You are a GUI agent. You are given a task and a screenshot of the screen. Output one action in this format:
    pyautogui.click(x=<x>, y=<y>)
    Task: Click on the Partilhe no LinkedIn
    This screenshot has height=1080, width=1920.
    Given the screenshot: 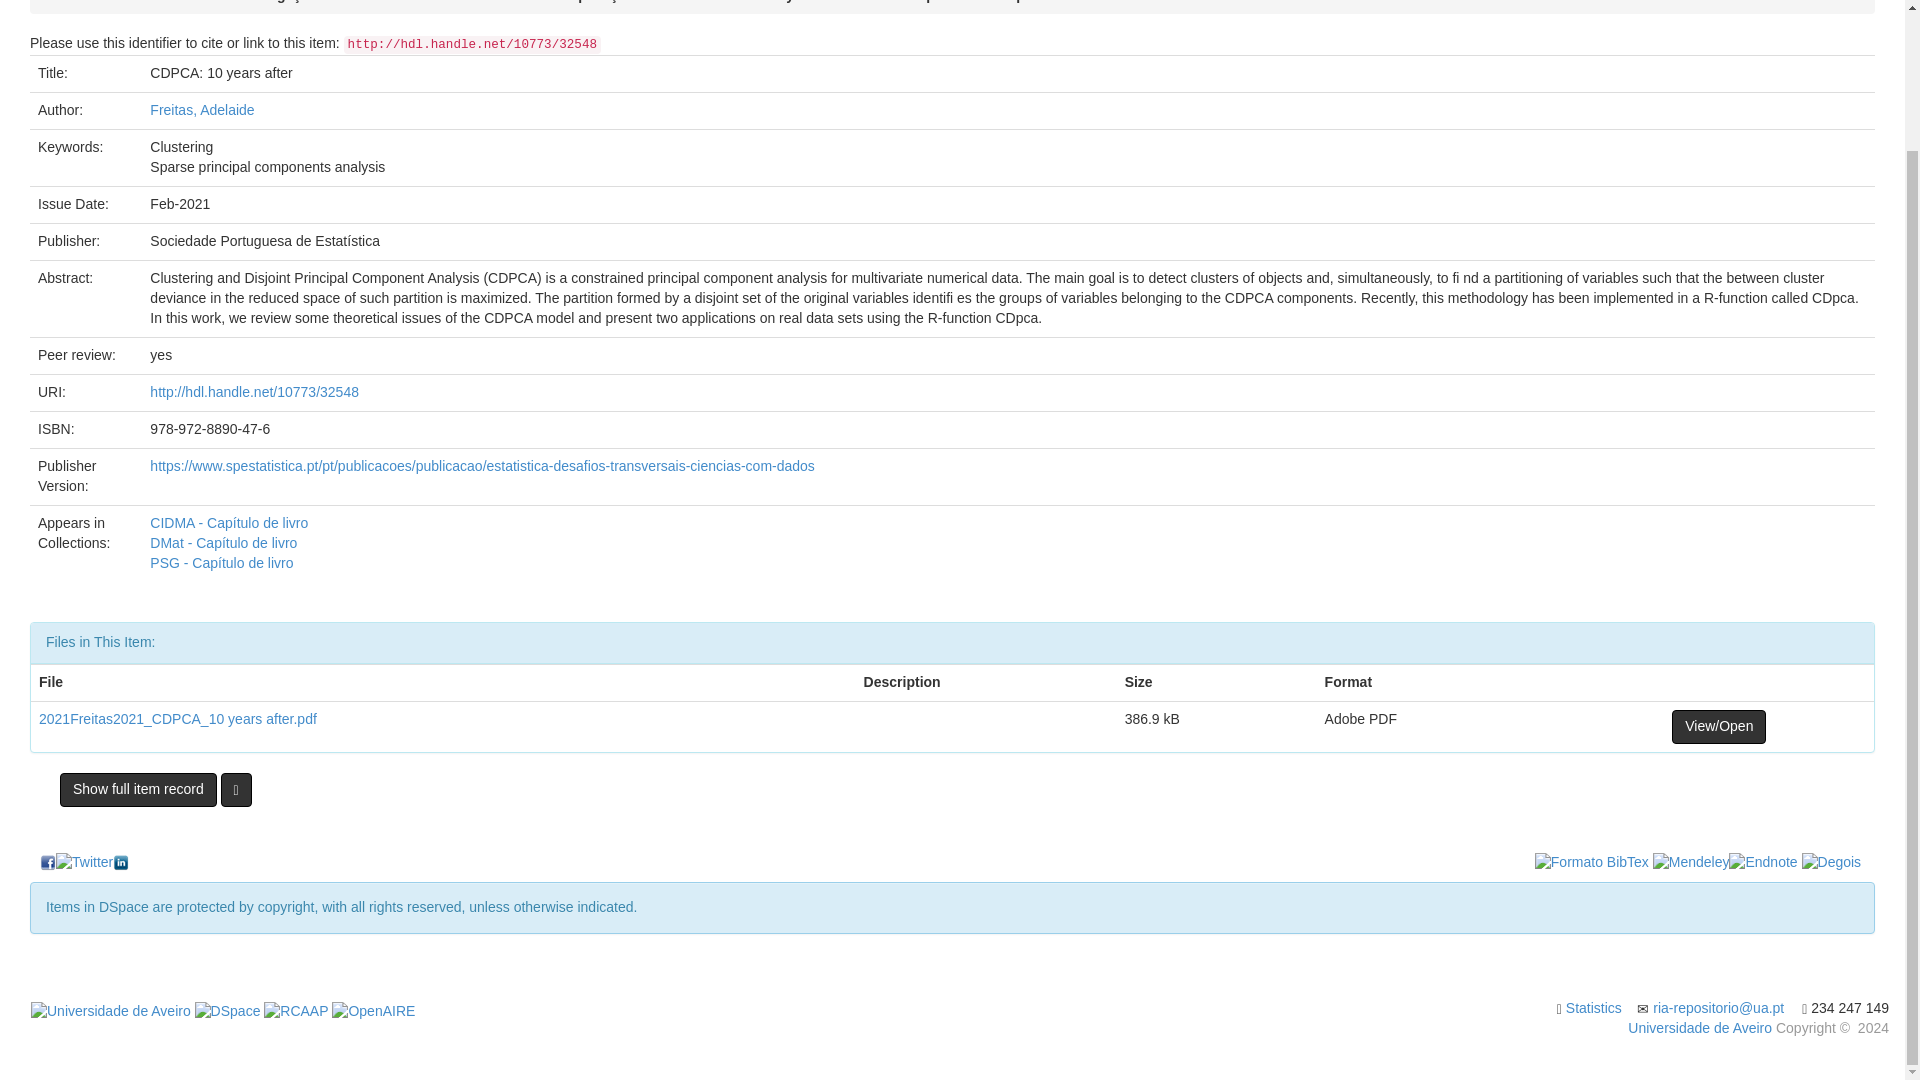 What is the action you would take?
    pyautogui.click(x=120, y=862)
    